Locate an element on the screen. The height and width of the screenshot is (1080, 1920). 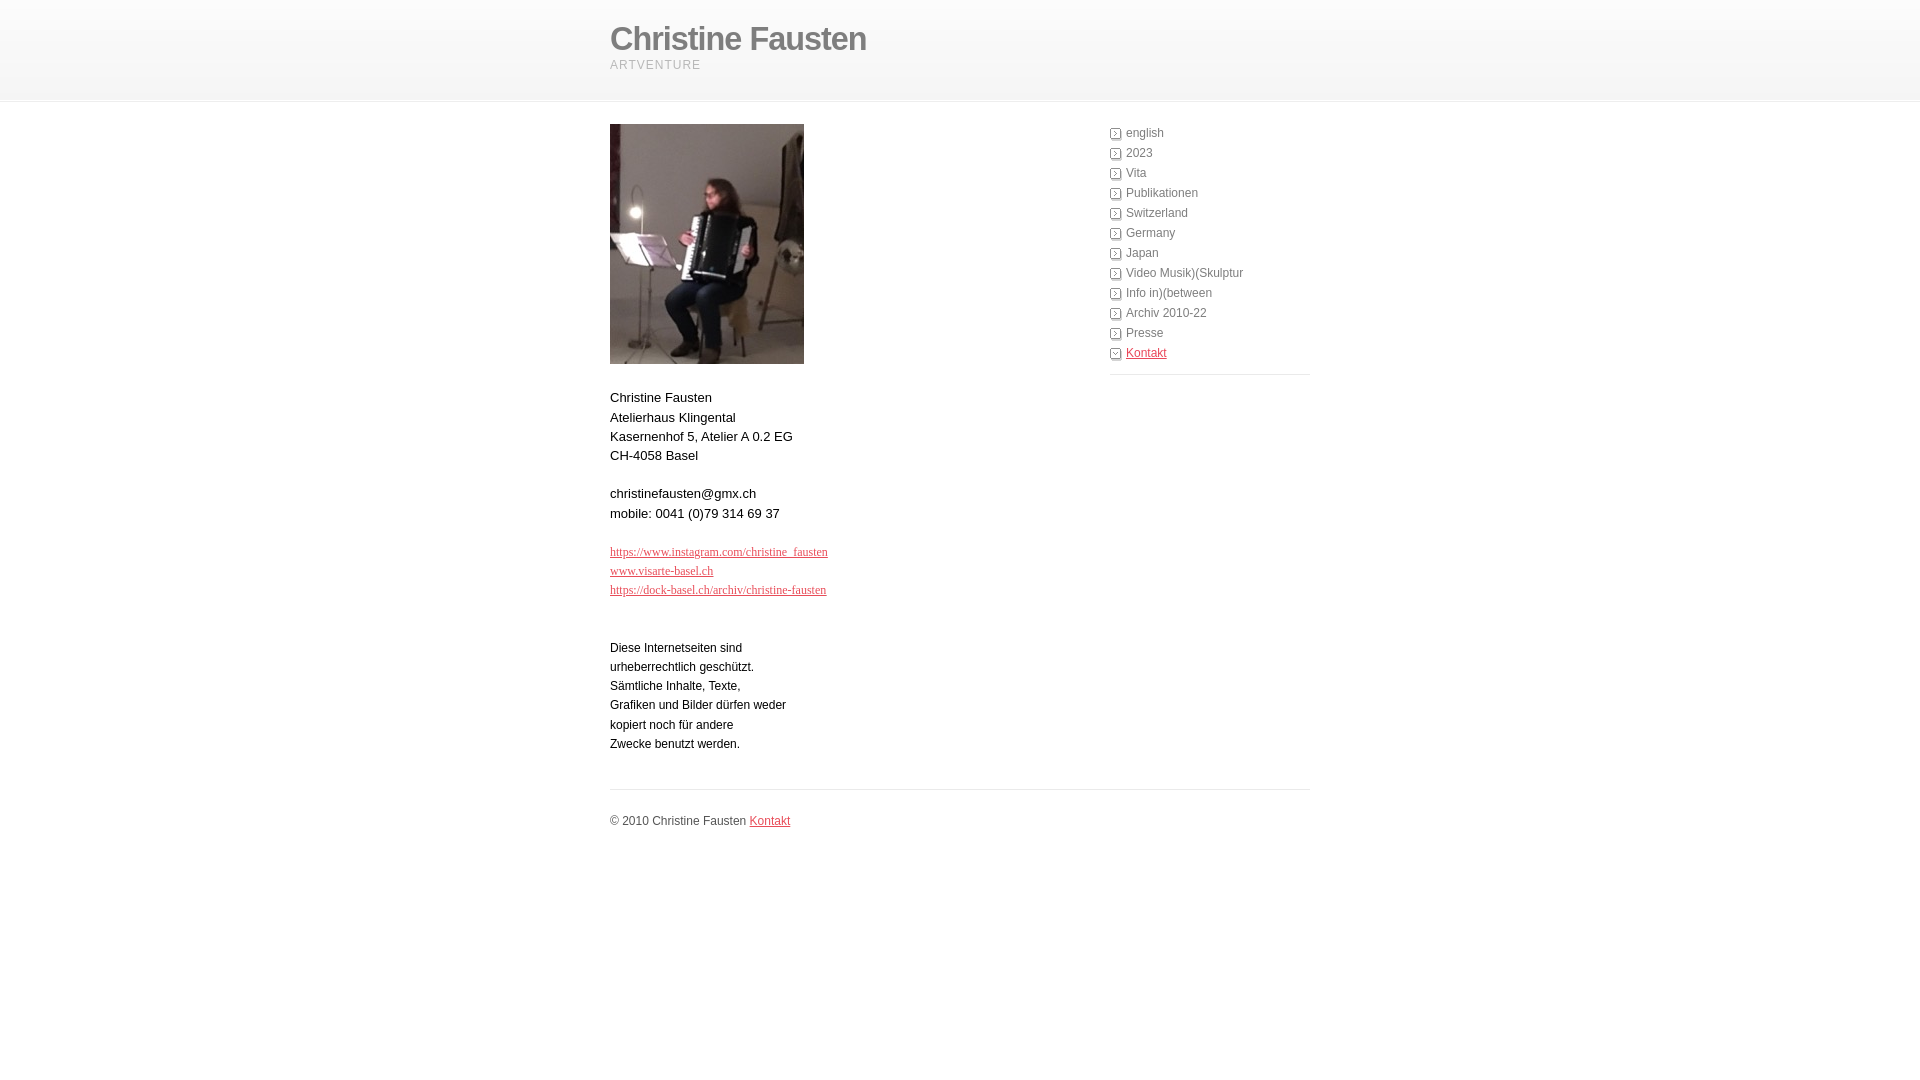
Presse is located at coordinates (1210, 334).